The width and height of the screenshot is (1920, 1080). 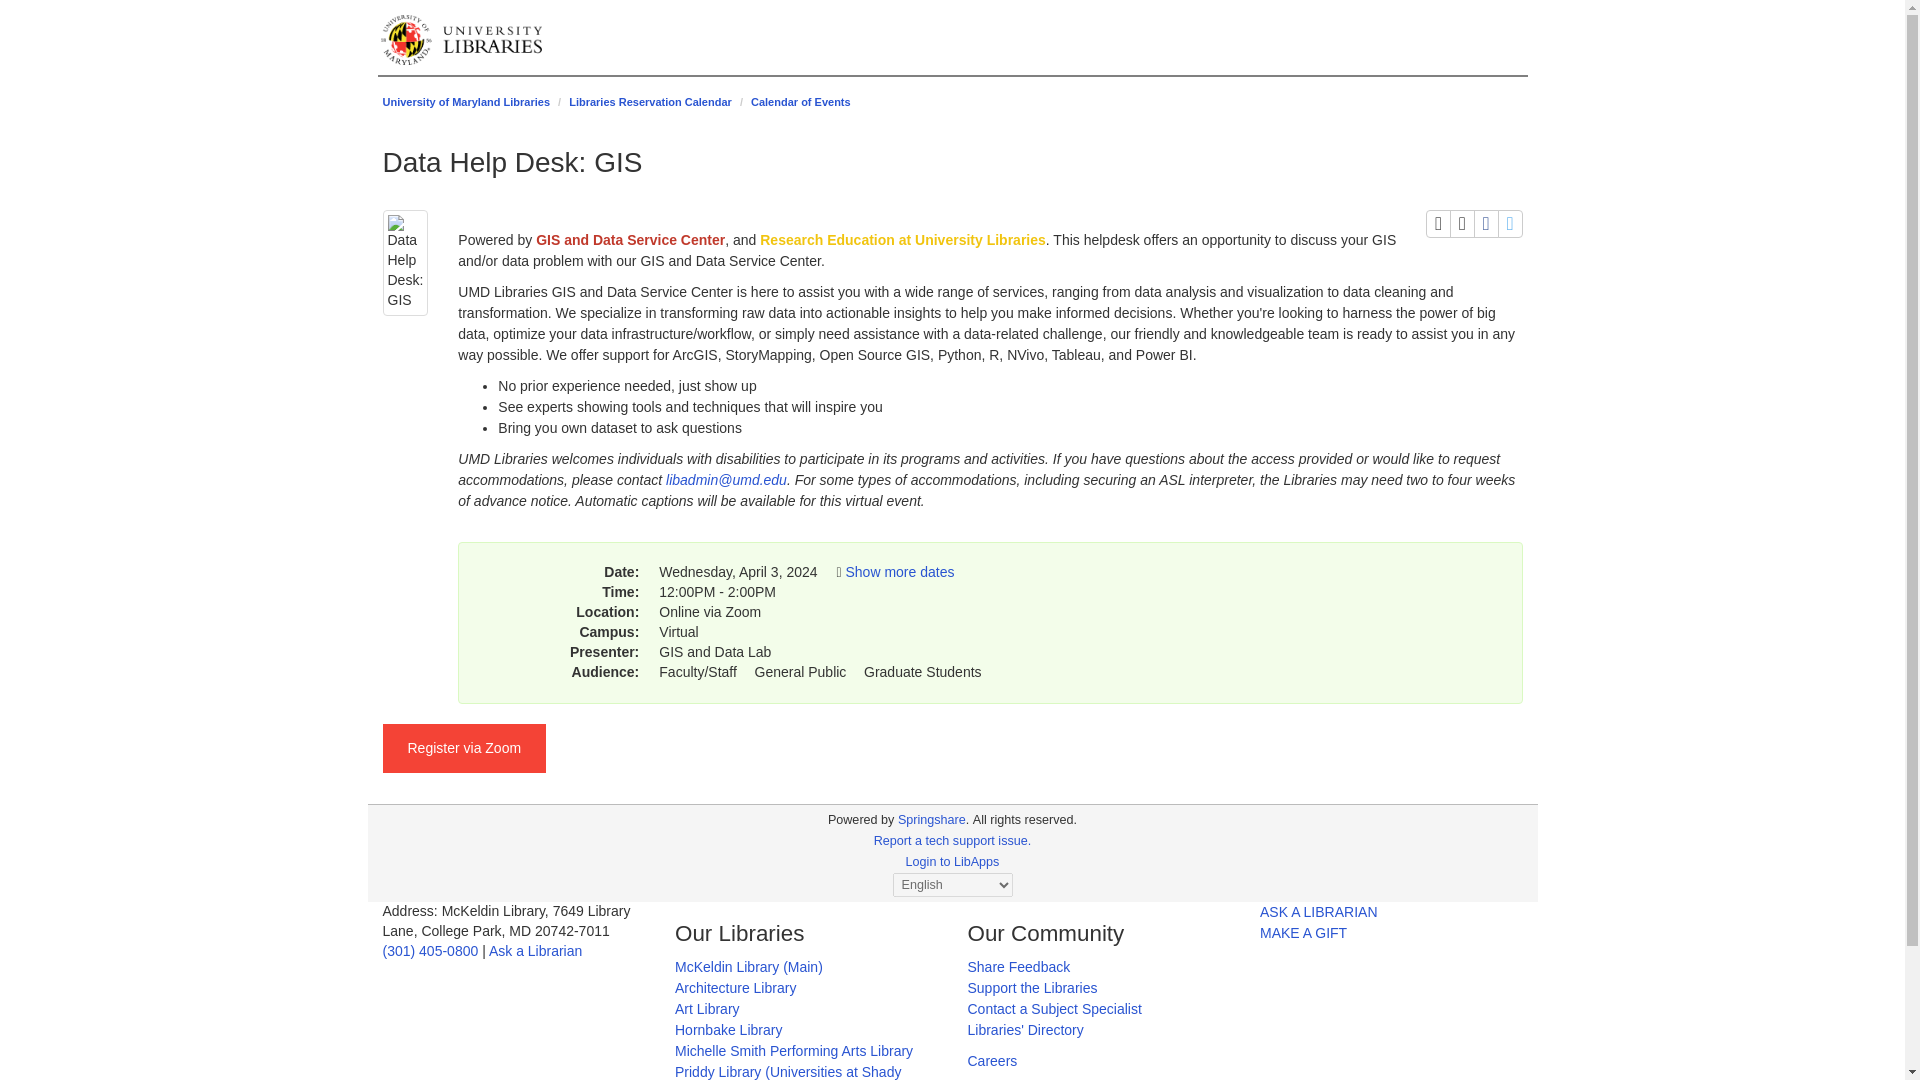 What do you see at coordinates (535, 950) in the screenshot?
I see `Ask a Librarian` at bounding box center [535, 950].